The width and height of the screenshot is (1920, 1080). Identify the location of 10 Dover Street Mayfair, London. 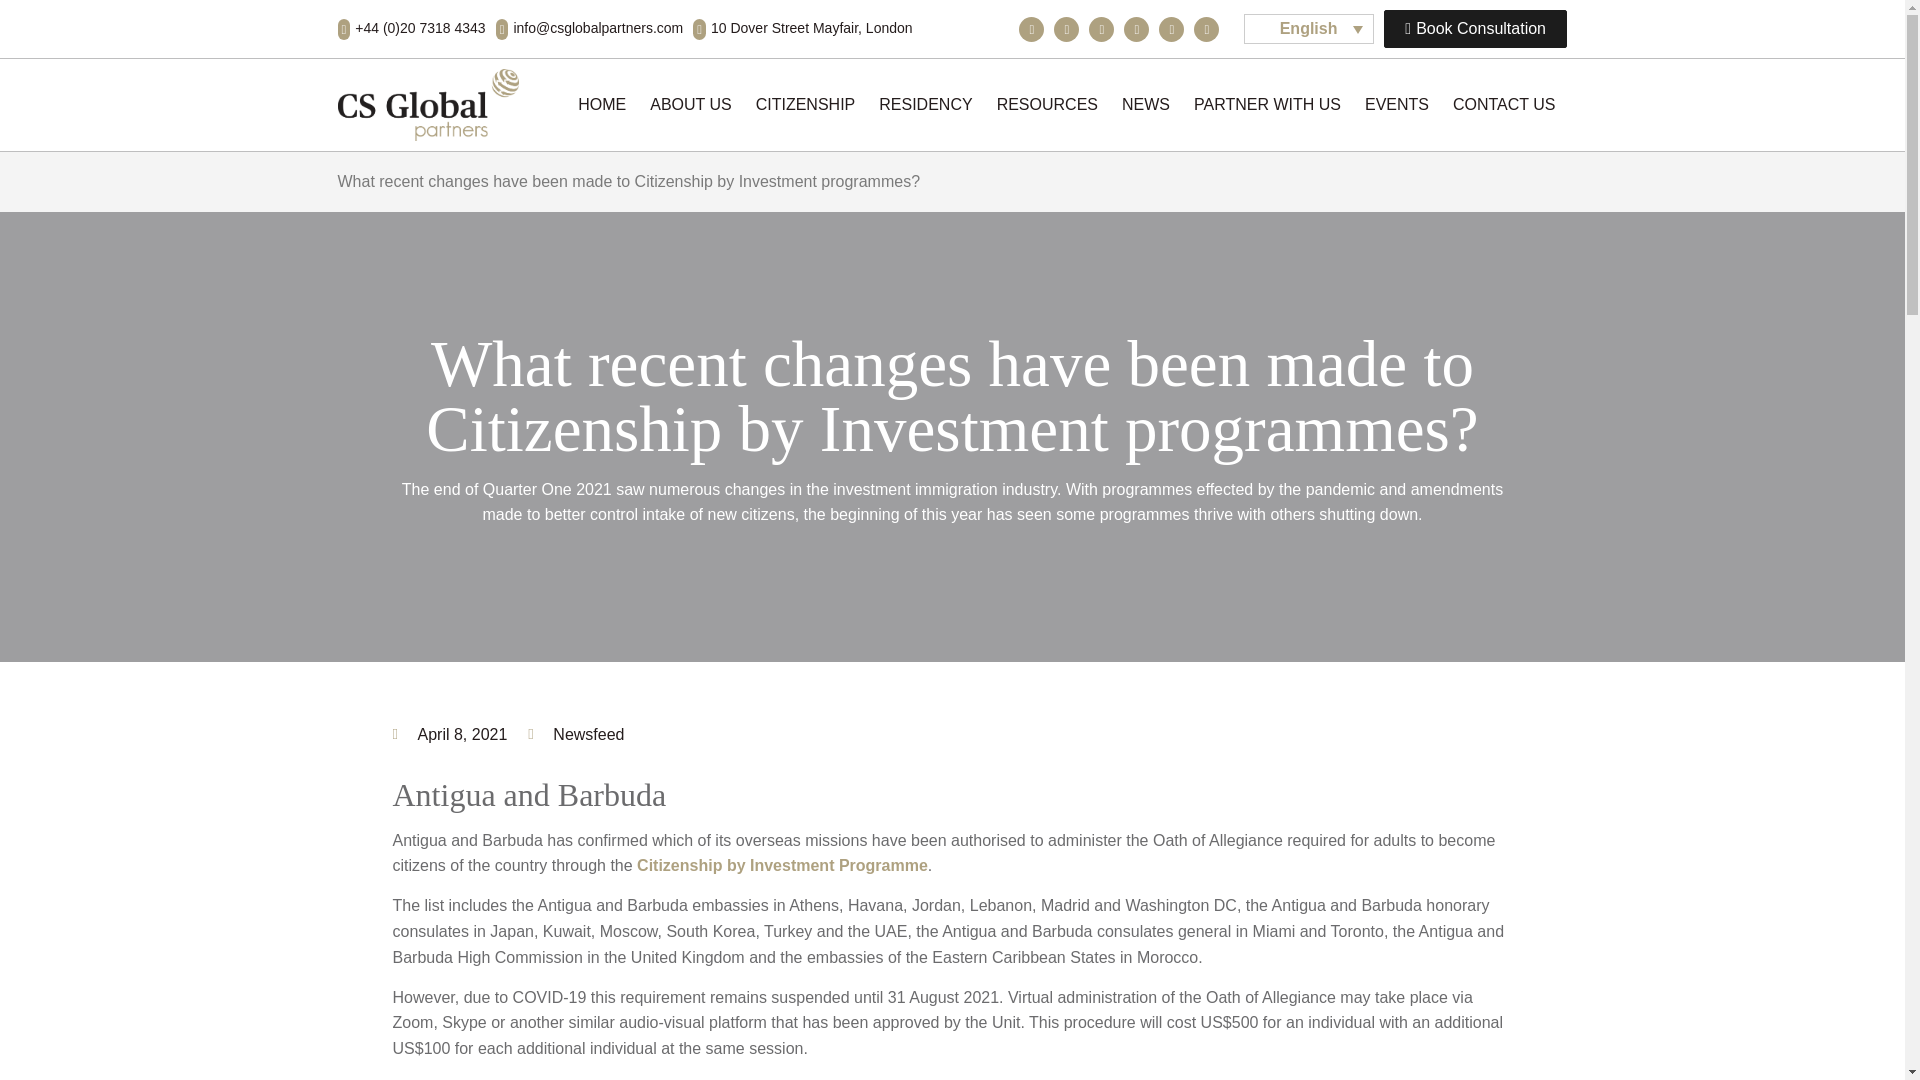
(802, 29).